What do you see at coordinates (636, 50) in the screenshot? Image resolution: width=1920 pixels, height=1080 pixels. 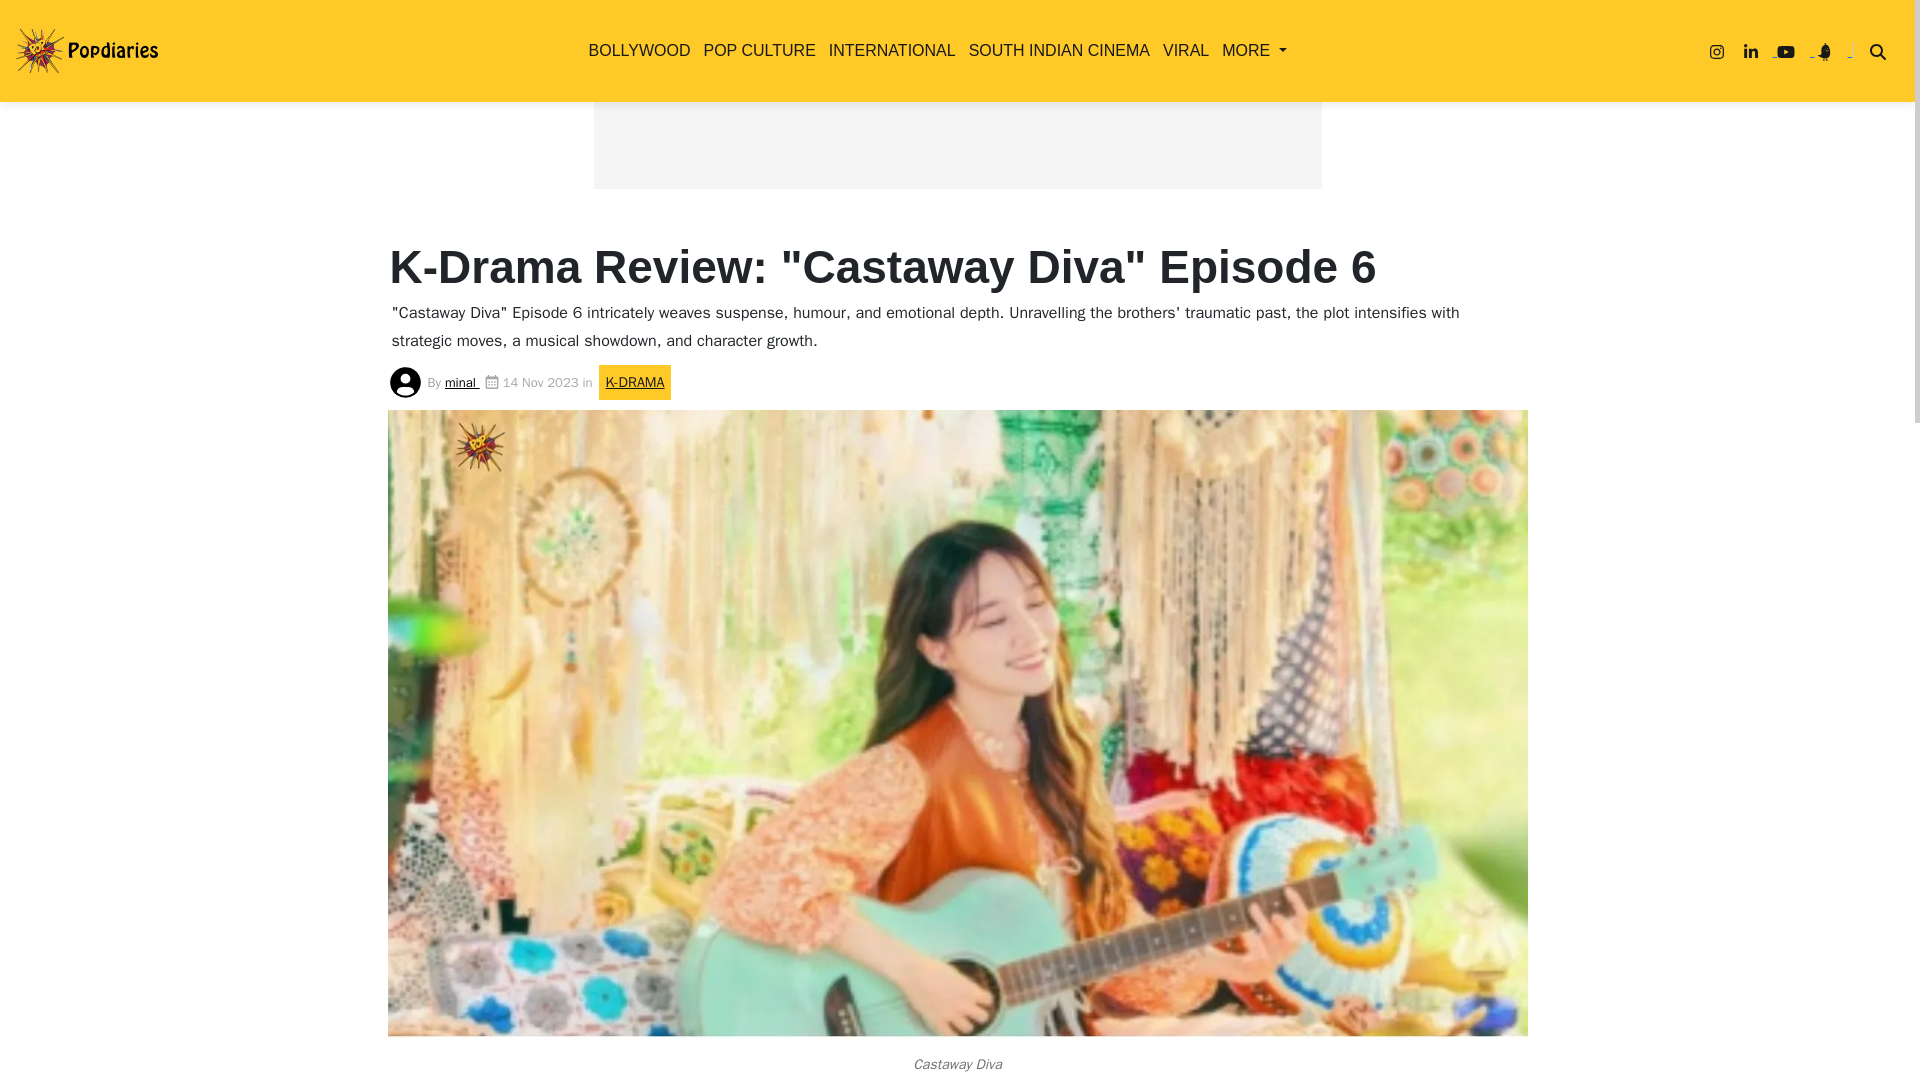 I see `BOLLYWOOD` at bounding box center [636, 50].